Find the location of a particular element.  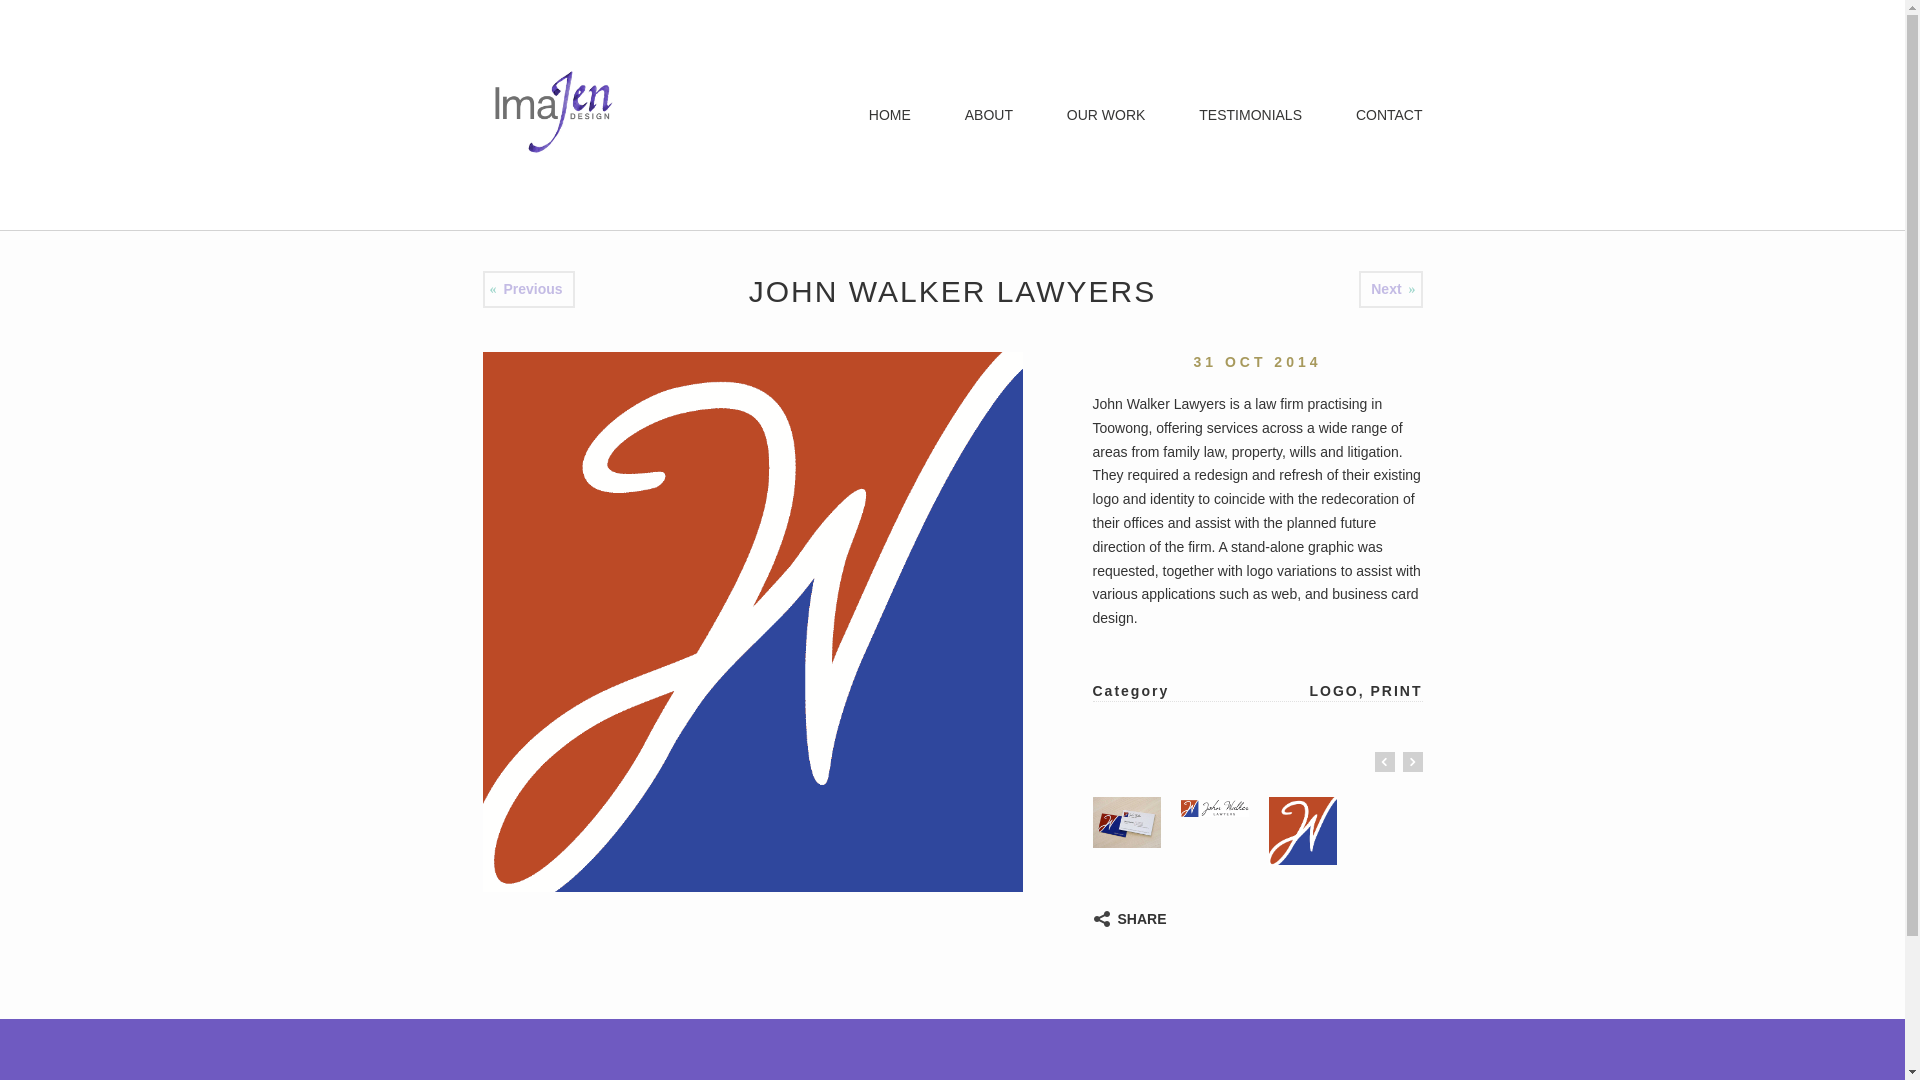

Next is located at coordinates (1386, 289).